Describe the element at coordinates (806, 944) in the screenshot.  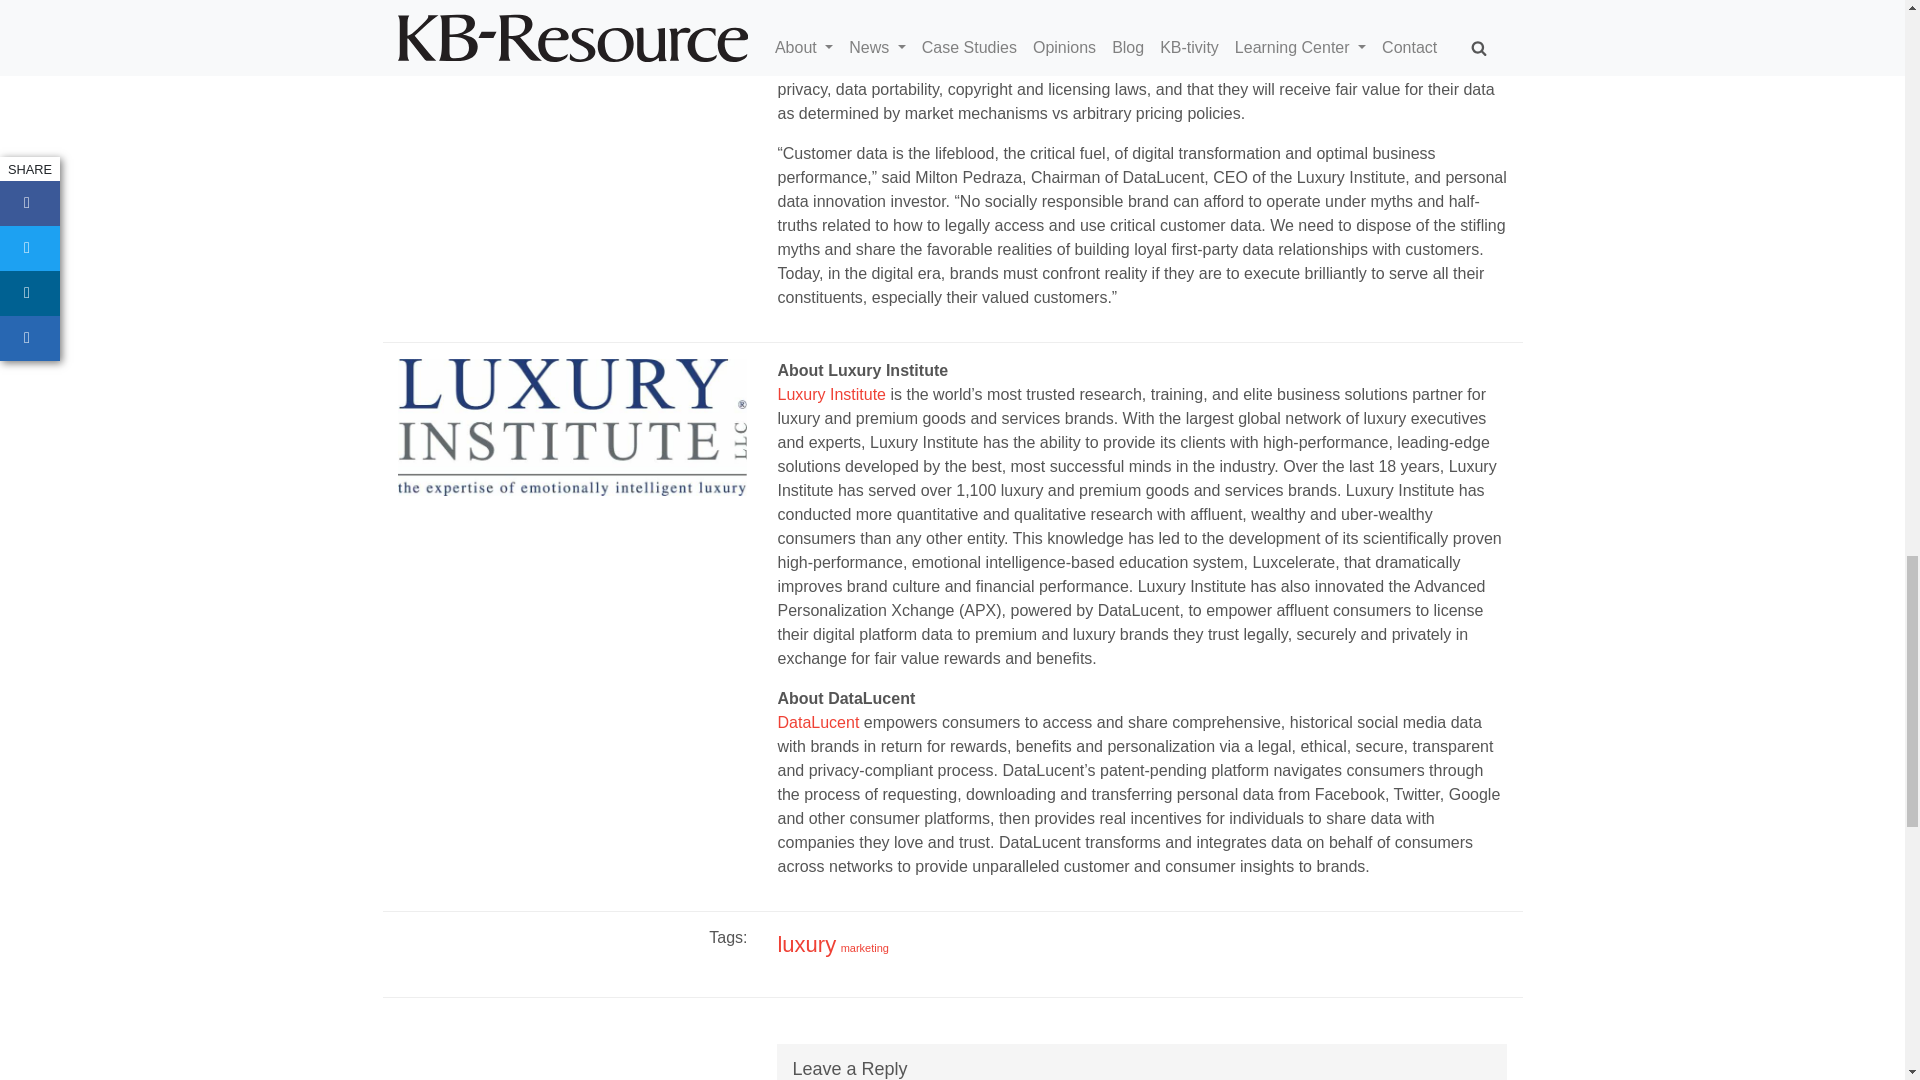
I see `luxury` at that location.